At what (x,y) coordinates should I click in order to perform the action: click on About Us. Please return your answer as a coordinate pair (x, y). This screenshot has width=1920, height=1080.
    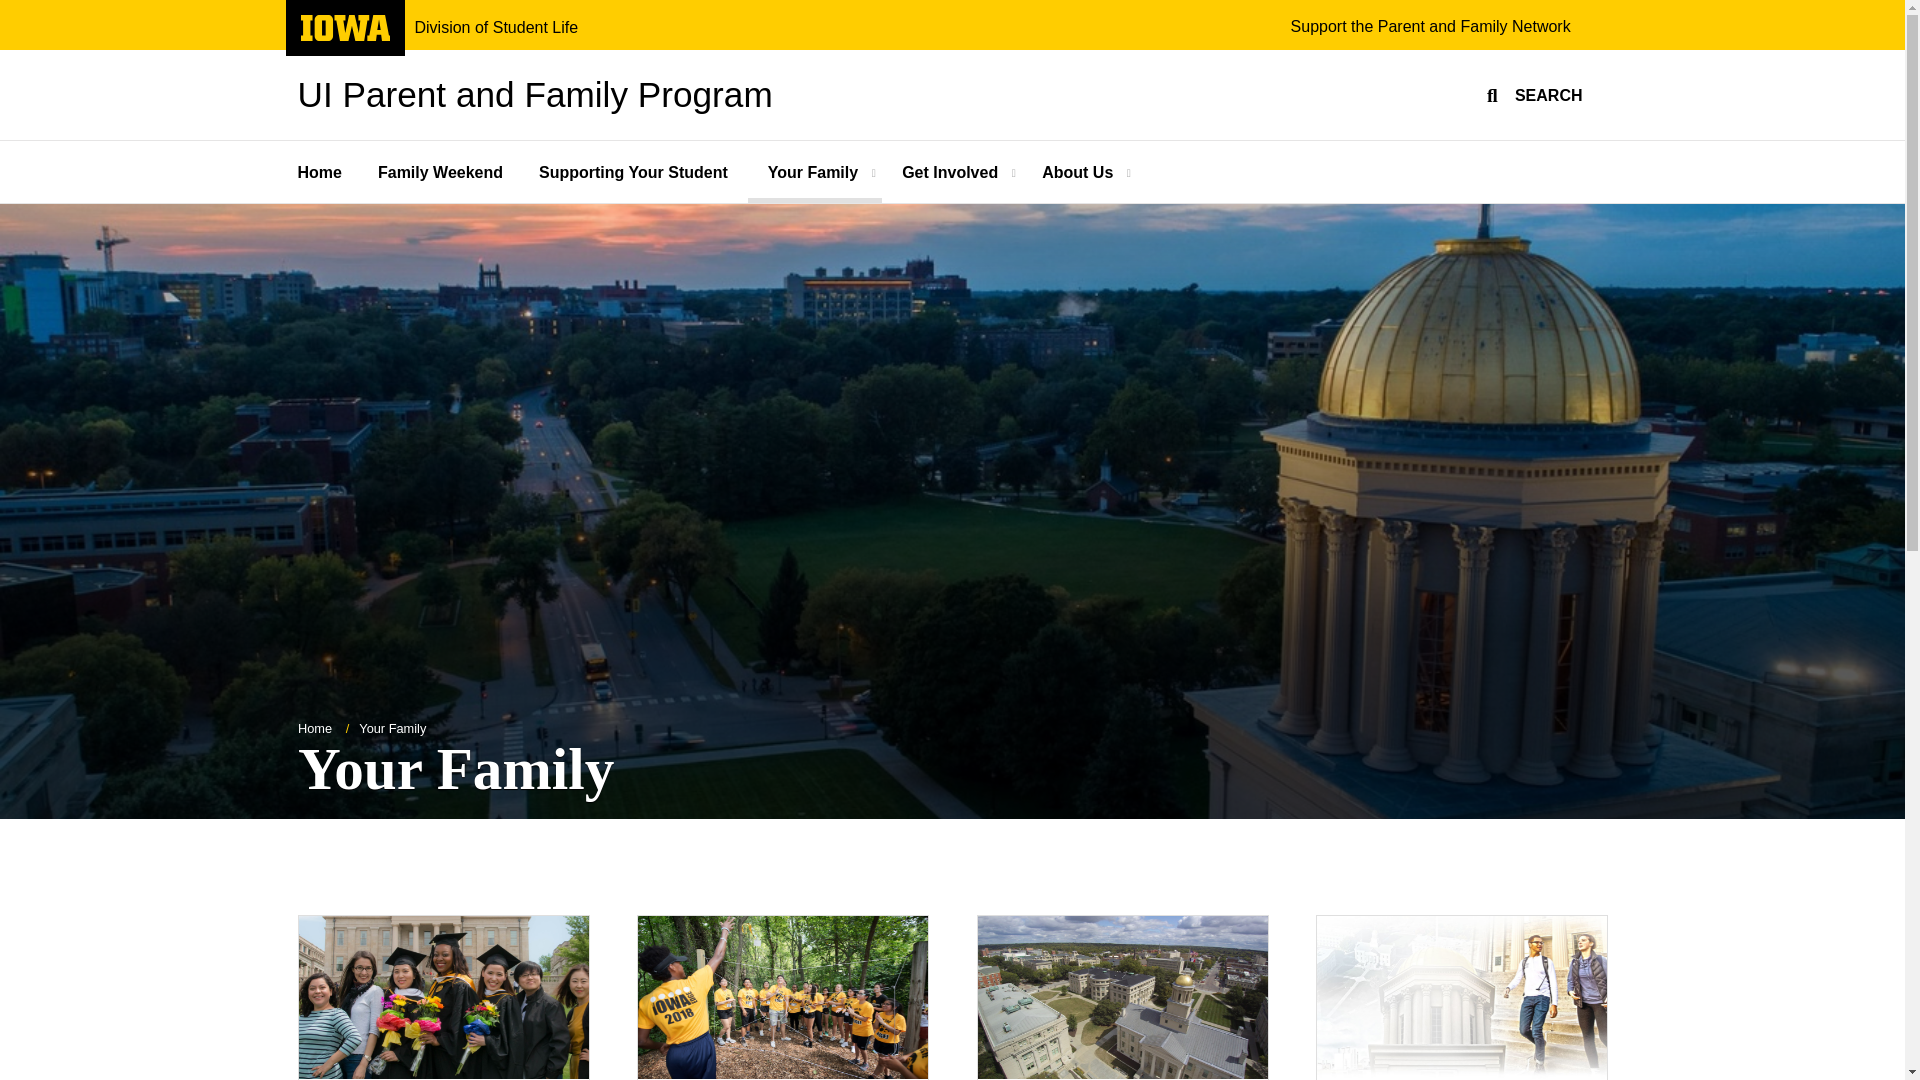
    Looking at the image, I should click on (330, 172).